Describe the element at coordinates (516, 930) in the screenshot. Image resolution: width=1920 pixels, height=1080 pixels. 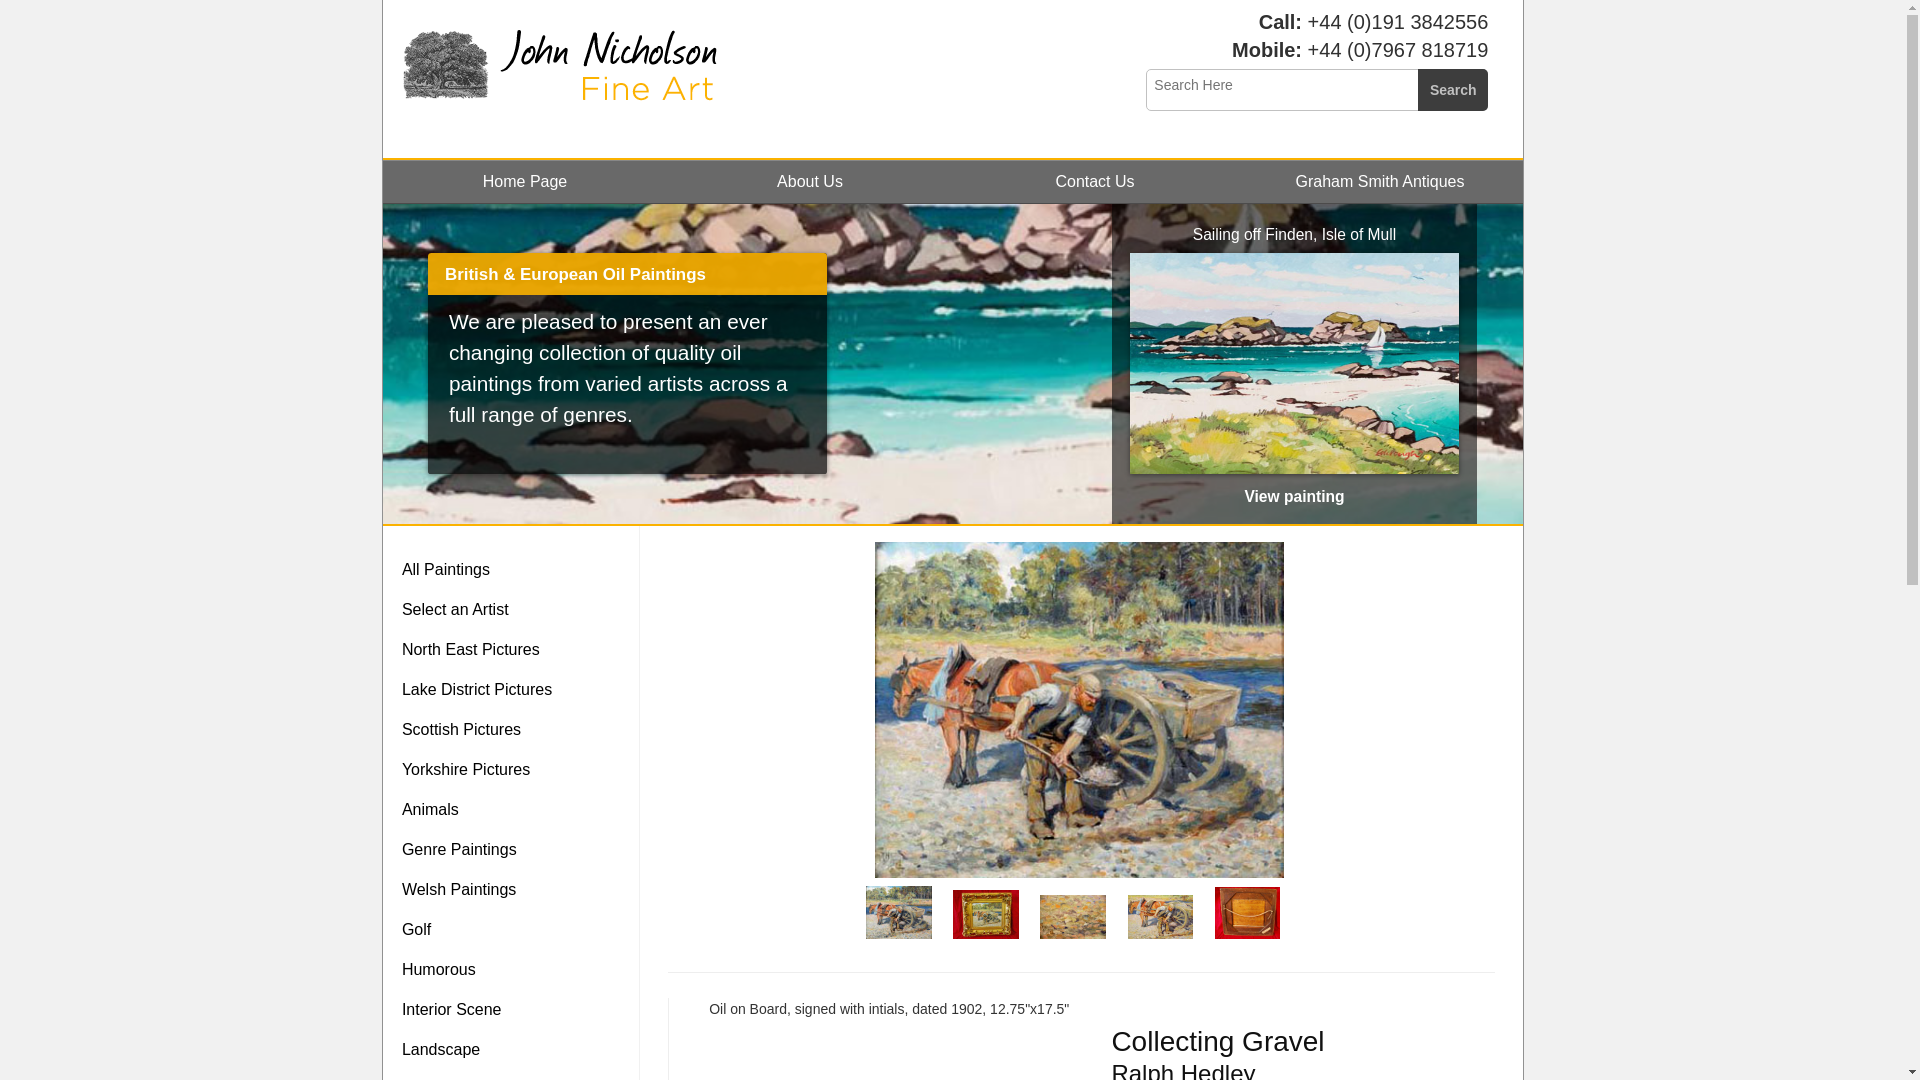
I see `Golf` at that location.